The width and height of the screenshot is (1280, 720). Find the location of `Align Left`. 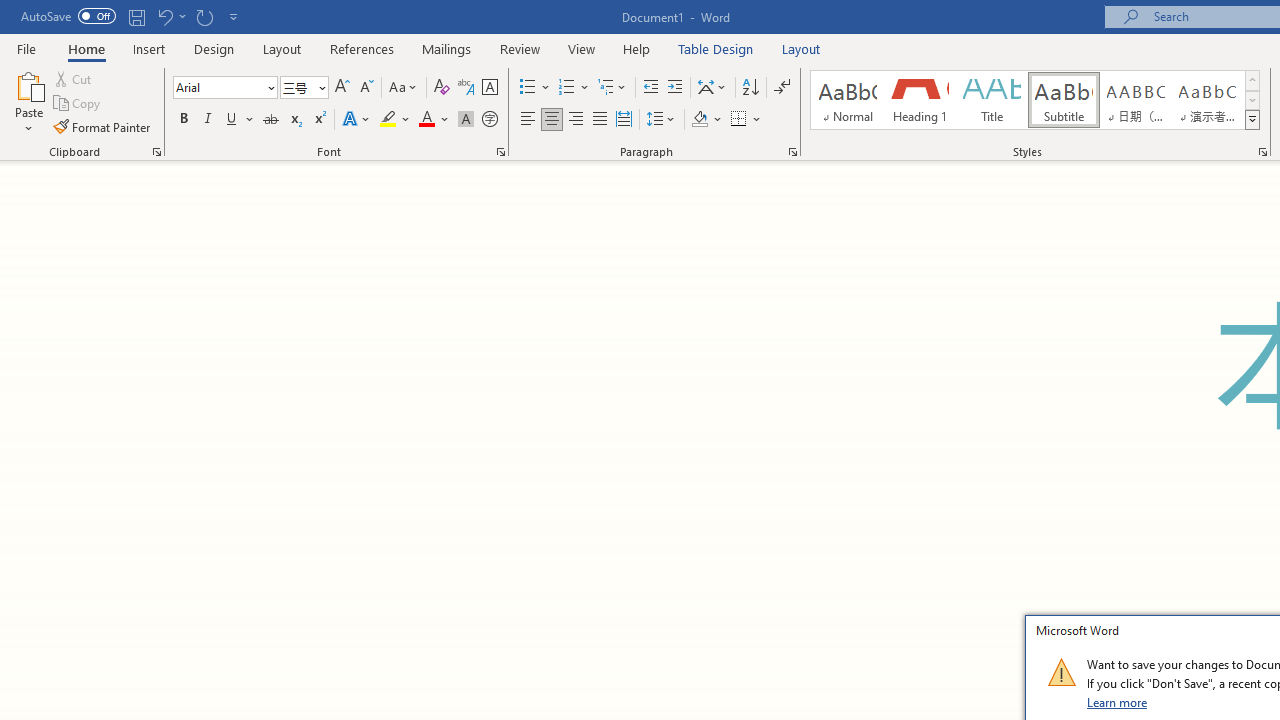

Align Left is located at coordinates (528, 120).